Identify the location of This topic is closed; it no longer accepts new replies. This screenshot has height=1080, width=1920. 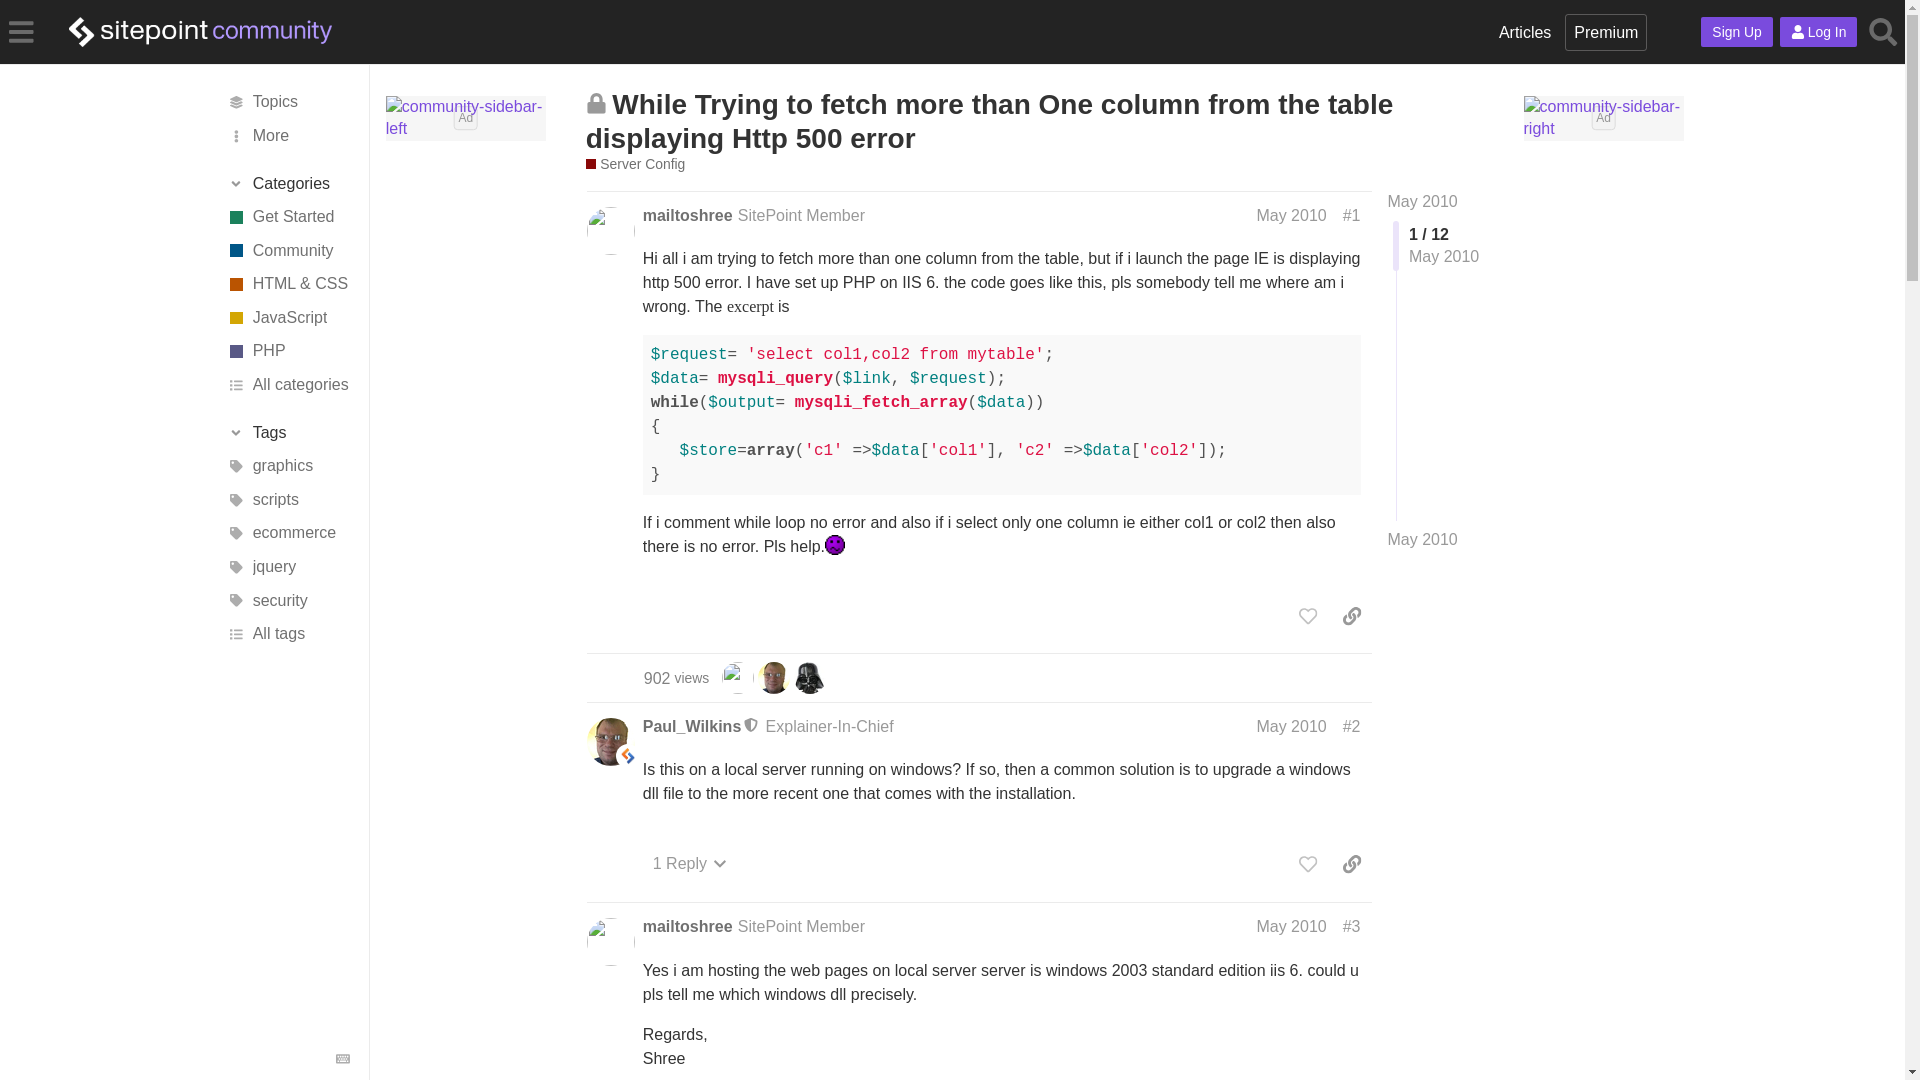
(596, 103).